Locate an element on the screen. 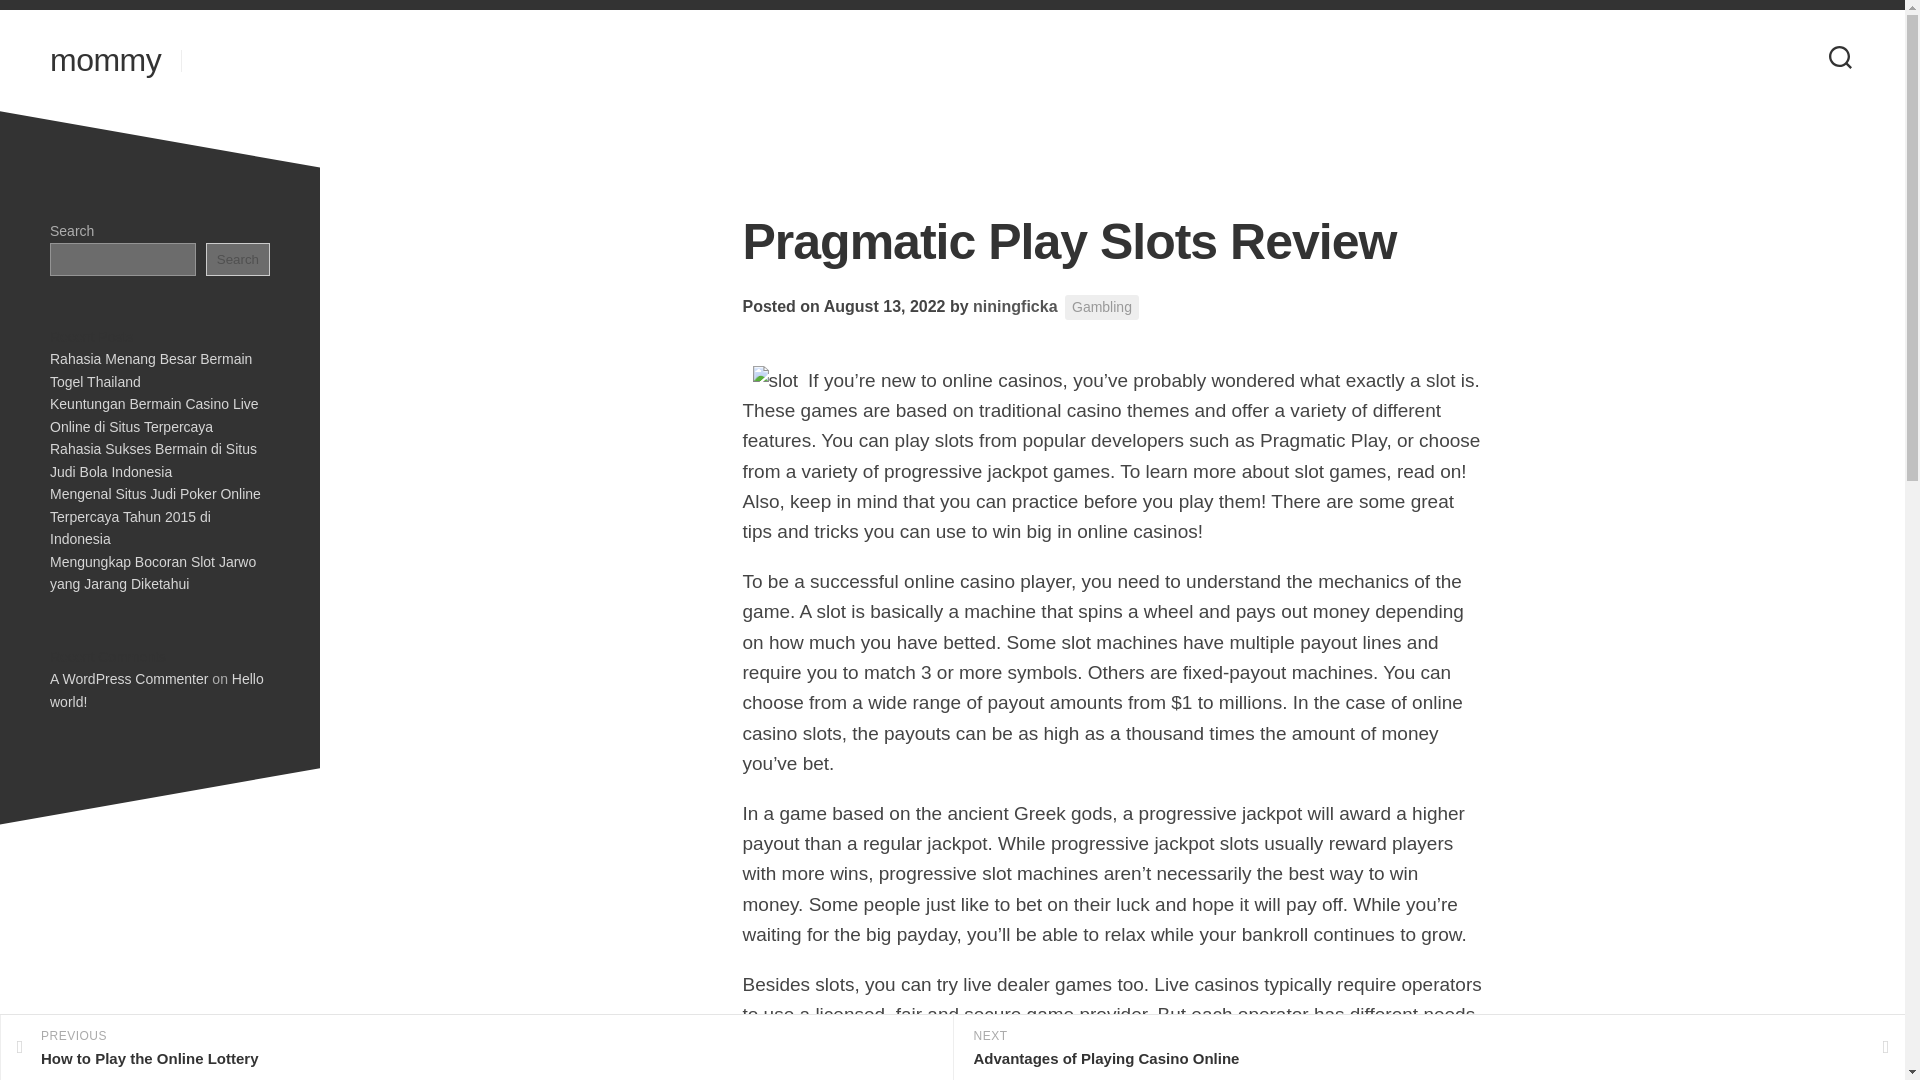 The image size is (1920, 1080). Mengungkap Bocoran Slot Jarwo yang Jarang Diketahui is located at coordinates (152, 573).